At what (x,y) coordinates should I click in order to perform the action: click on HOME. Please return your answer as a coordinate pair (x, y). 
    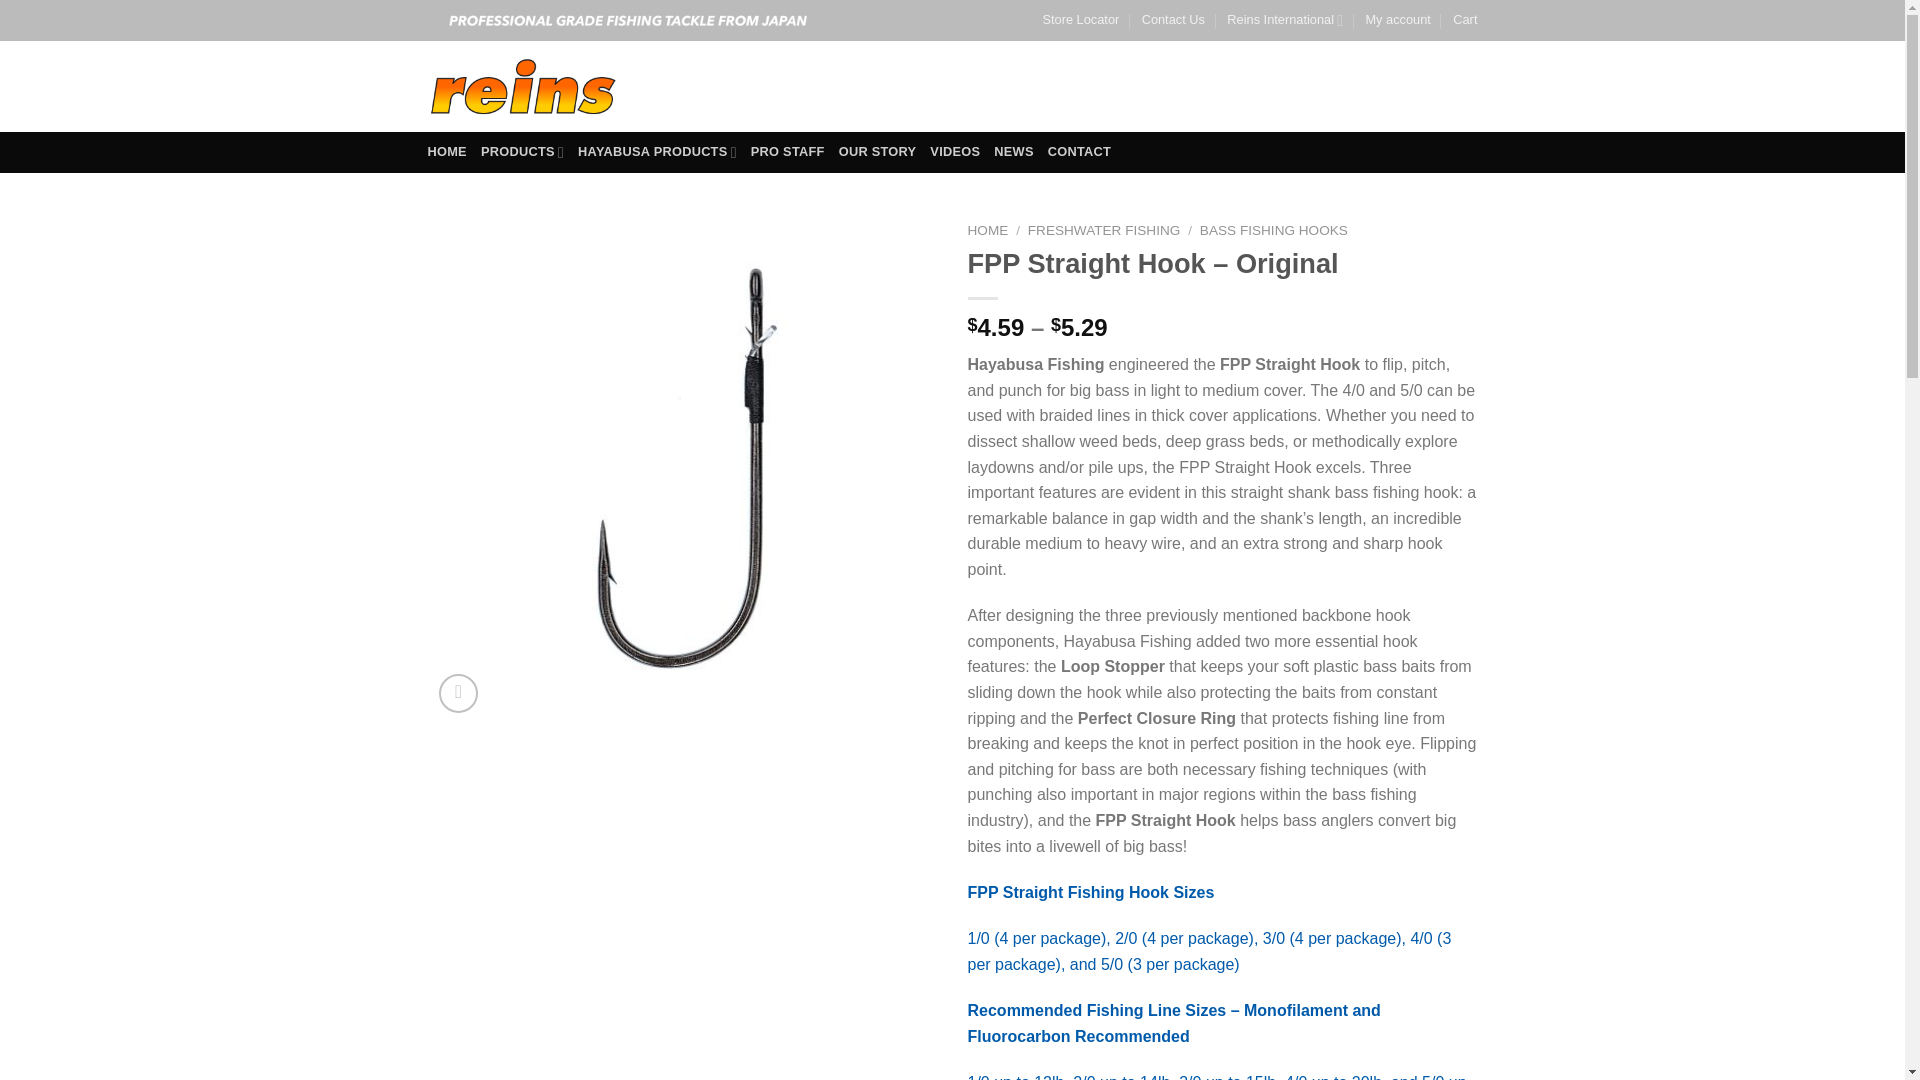
    Looking at the image, I should click on (447, 151).